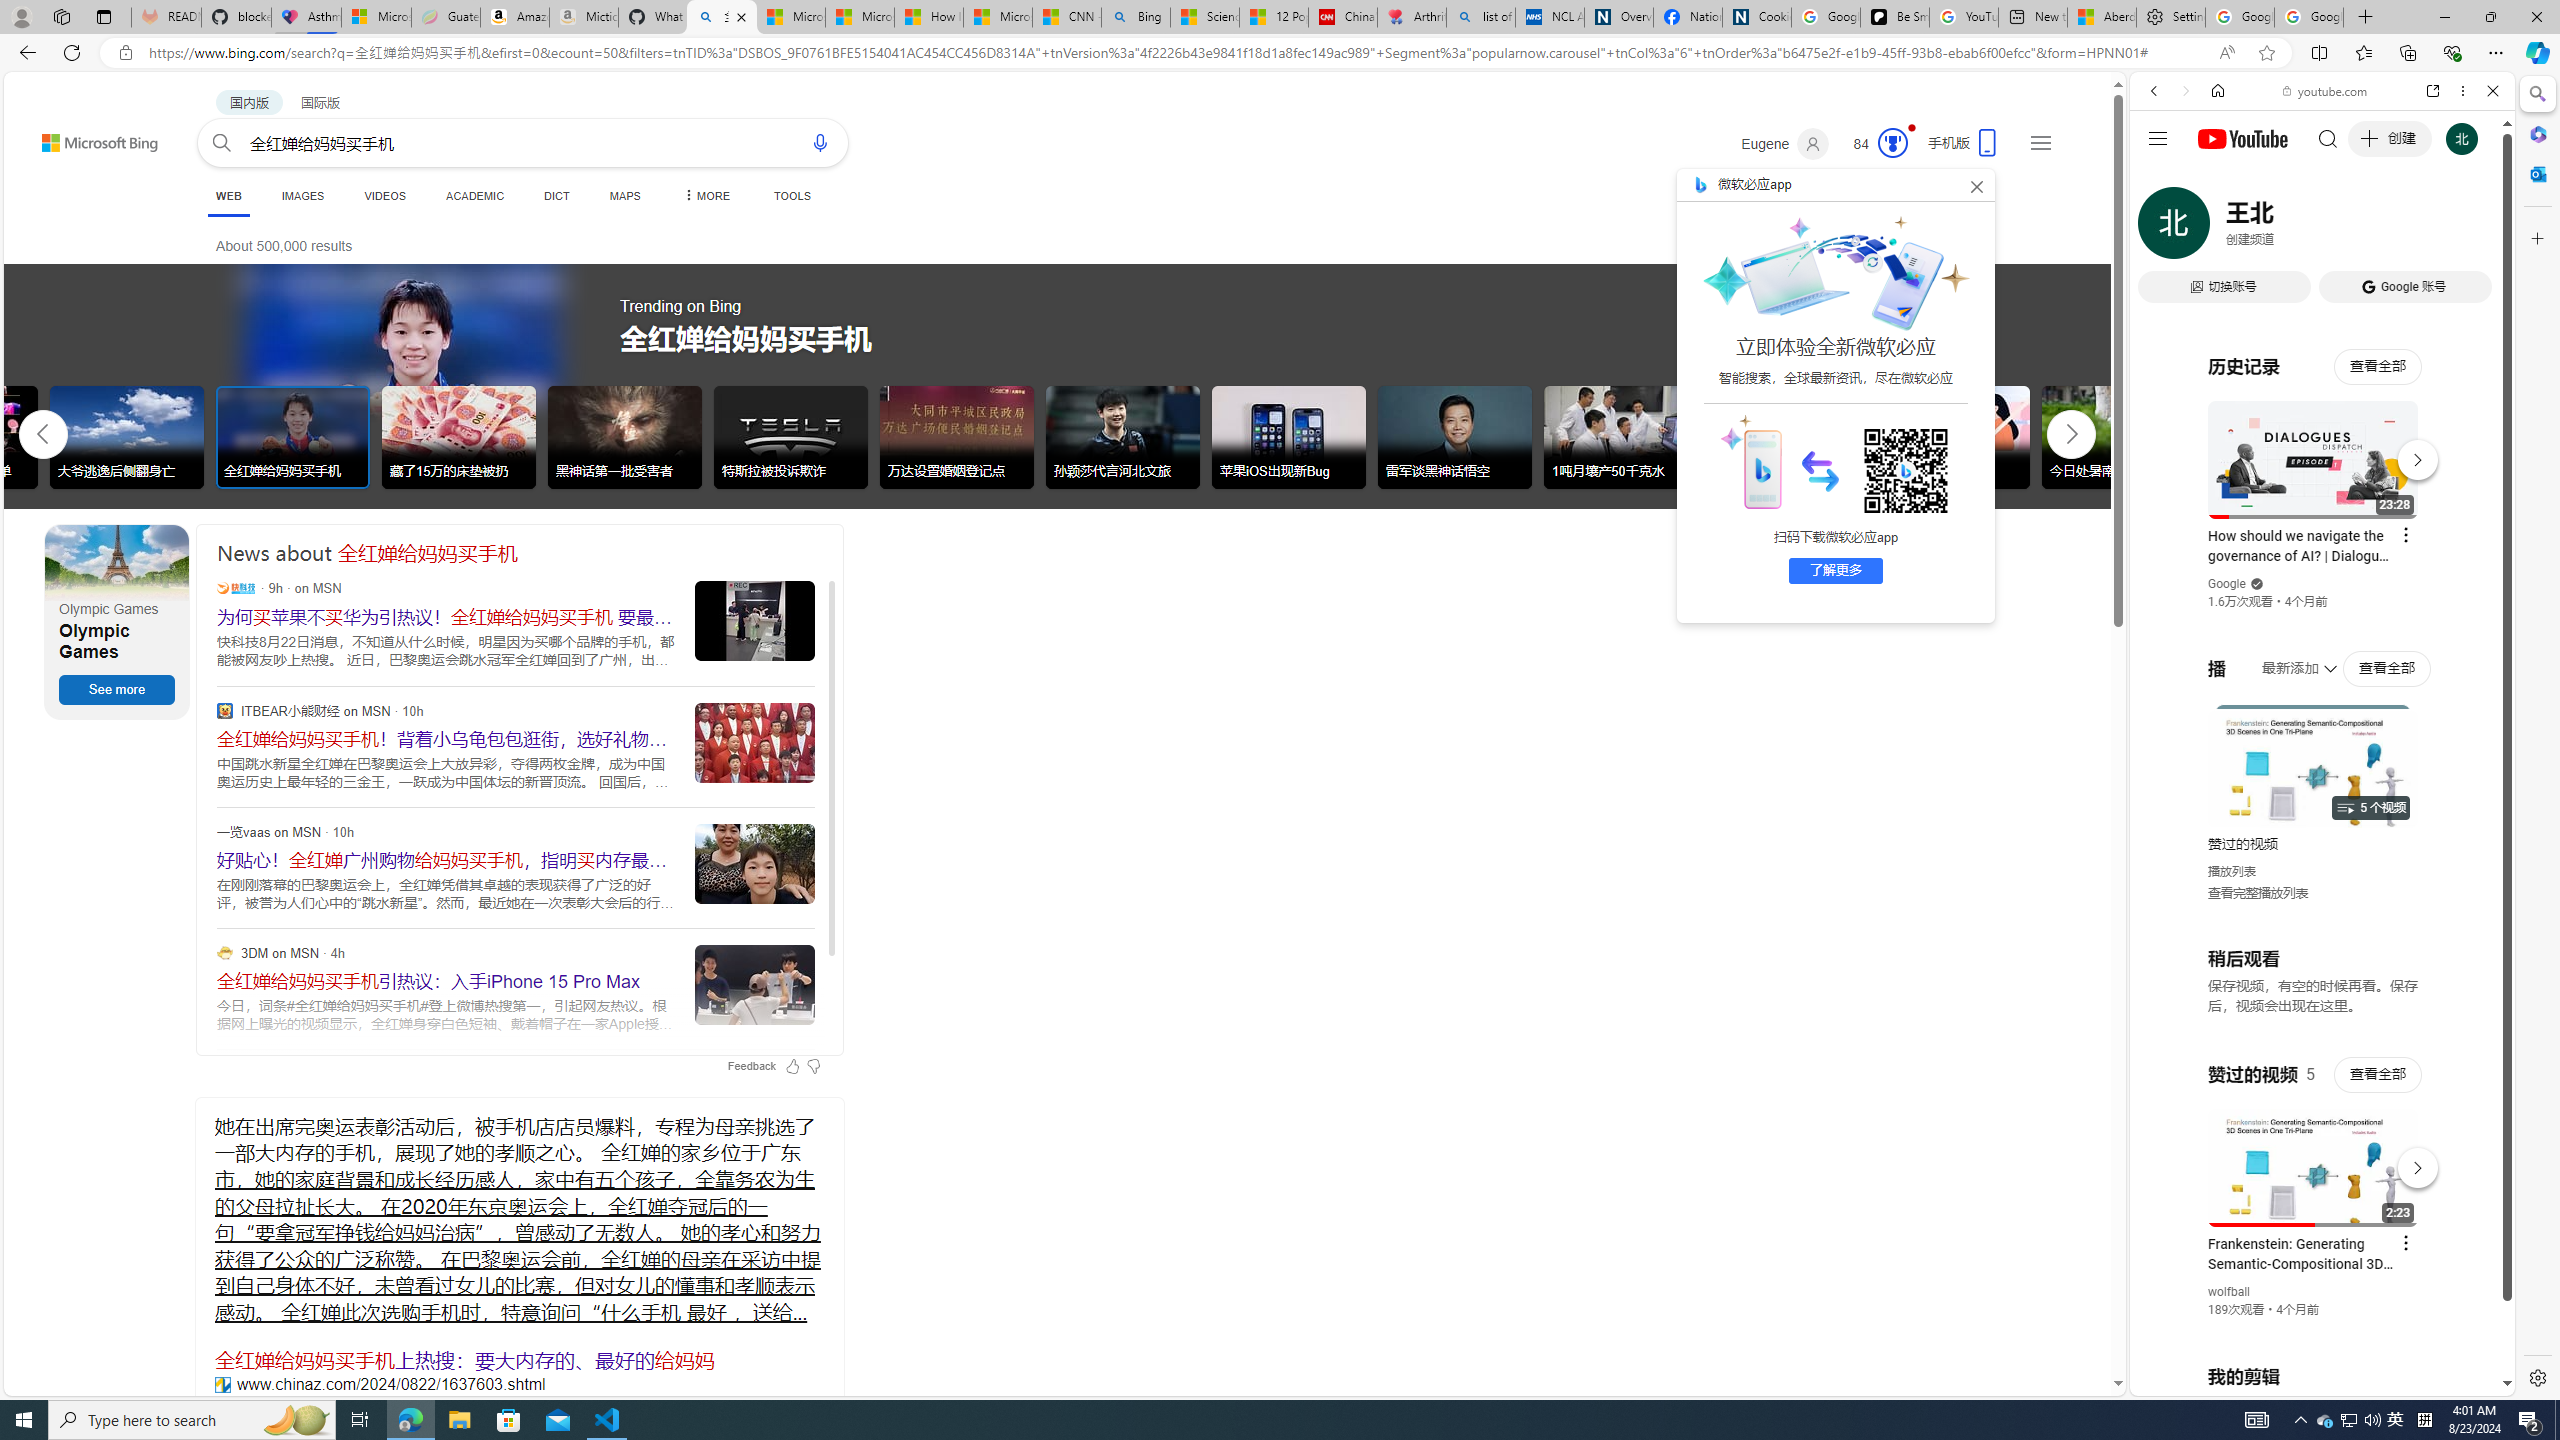 This screenshot has height=1440, width=2560. Describe the element at coordinates (626, 196) in the screenshot. I see `MAPS` at that location.